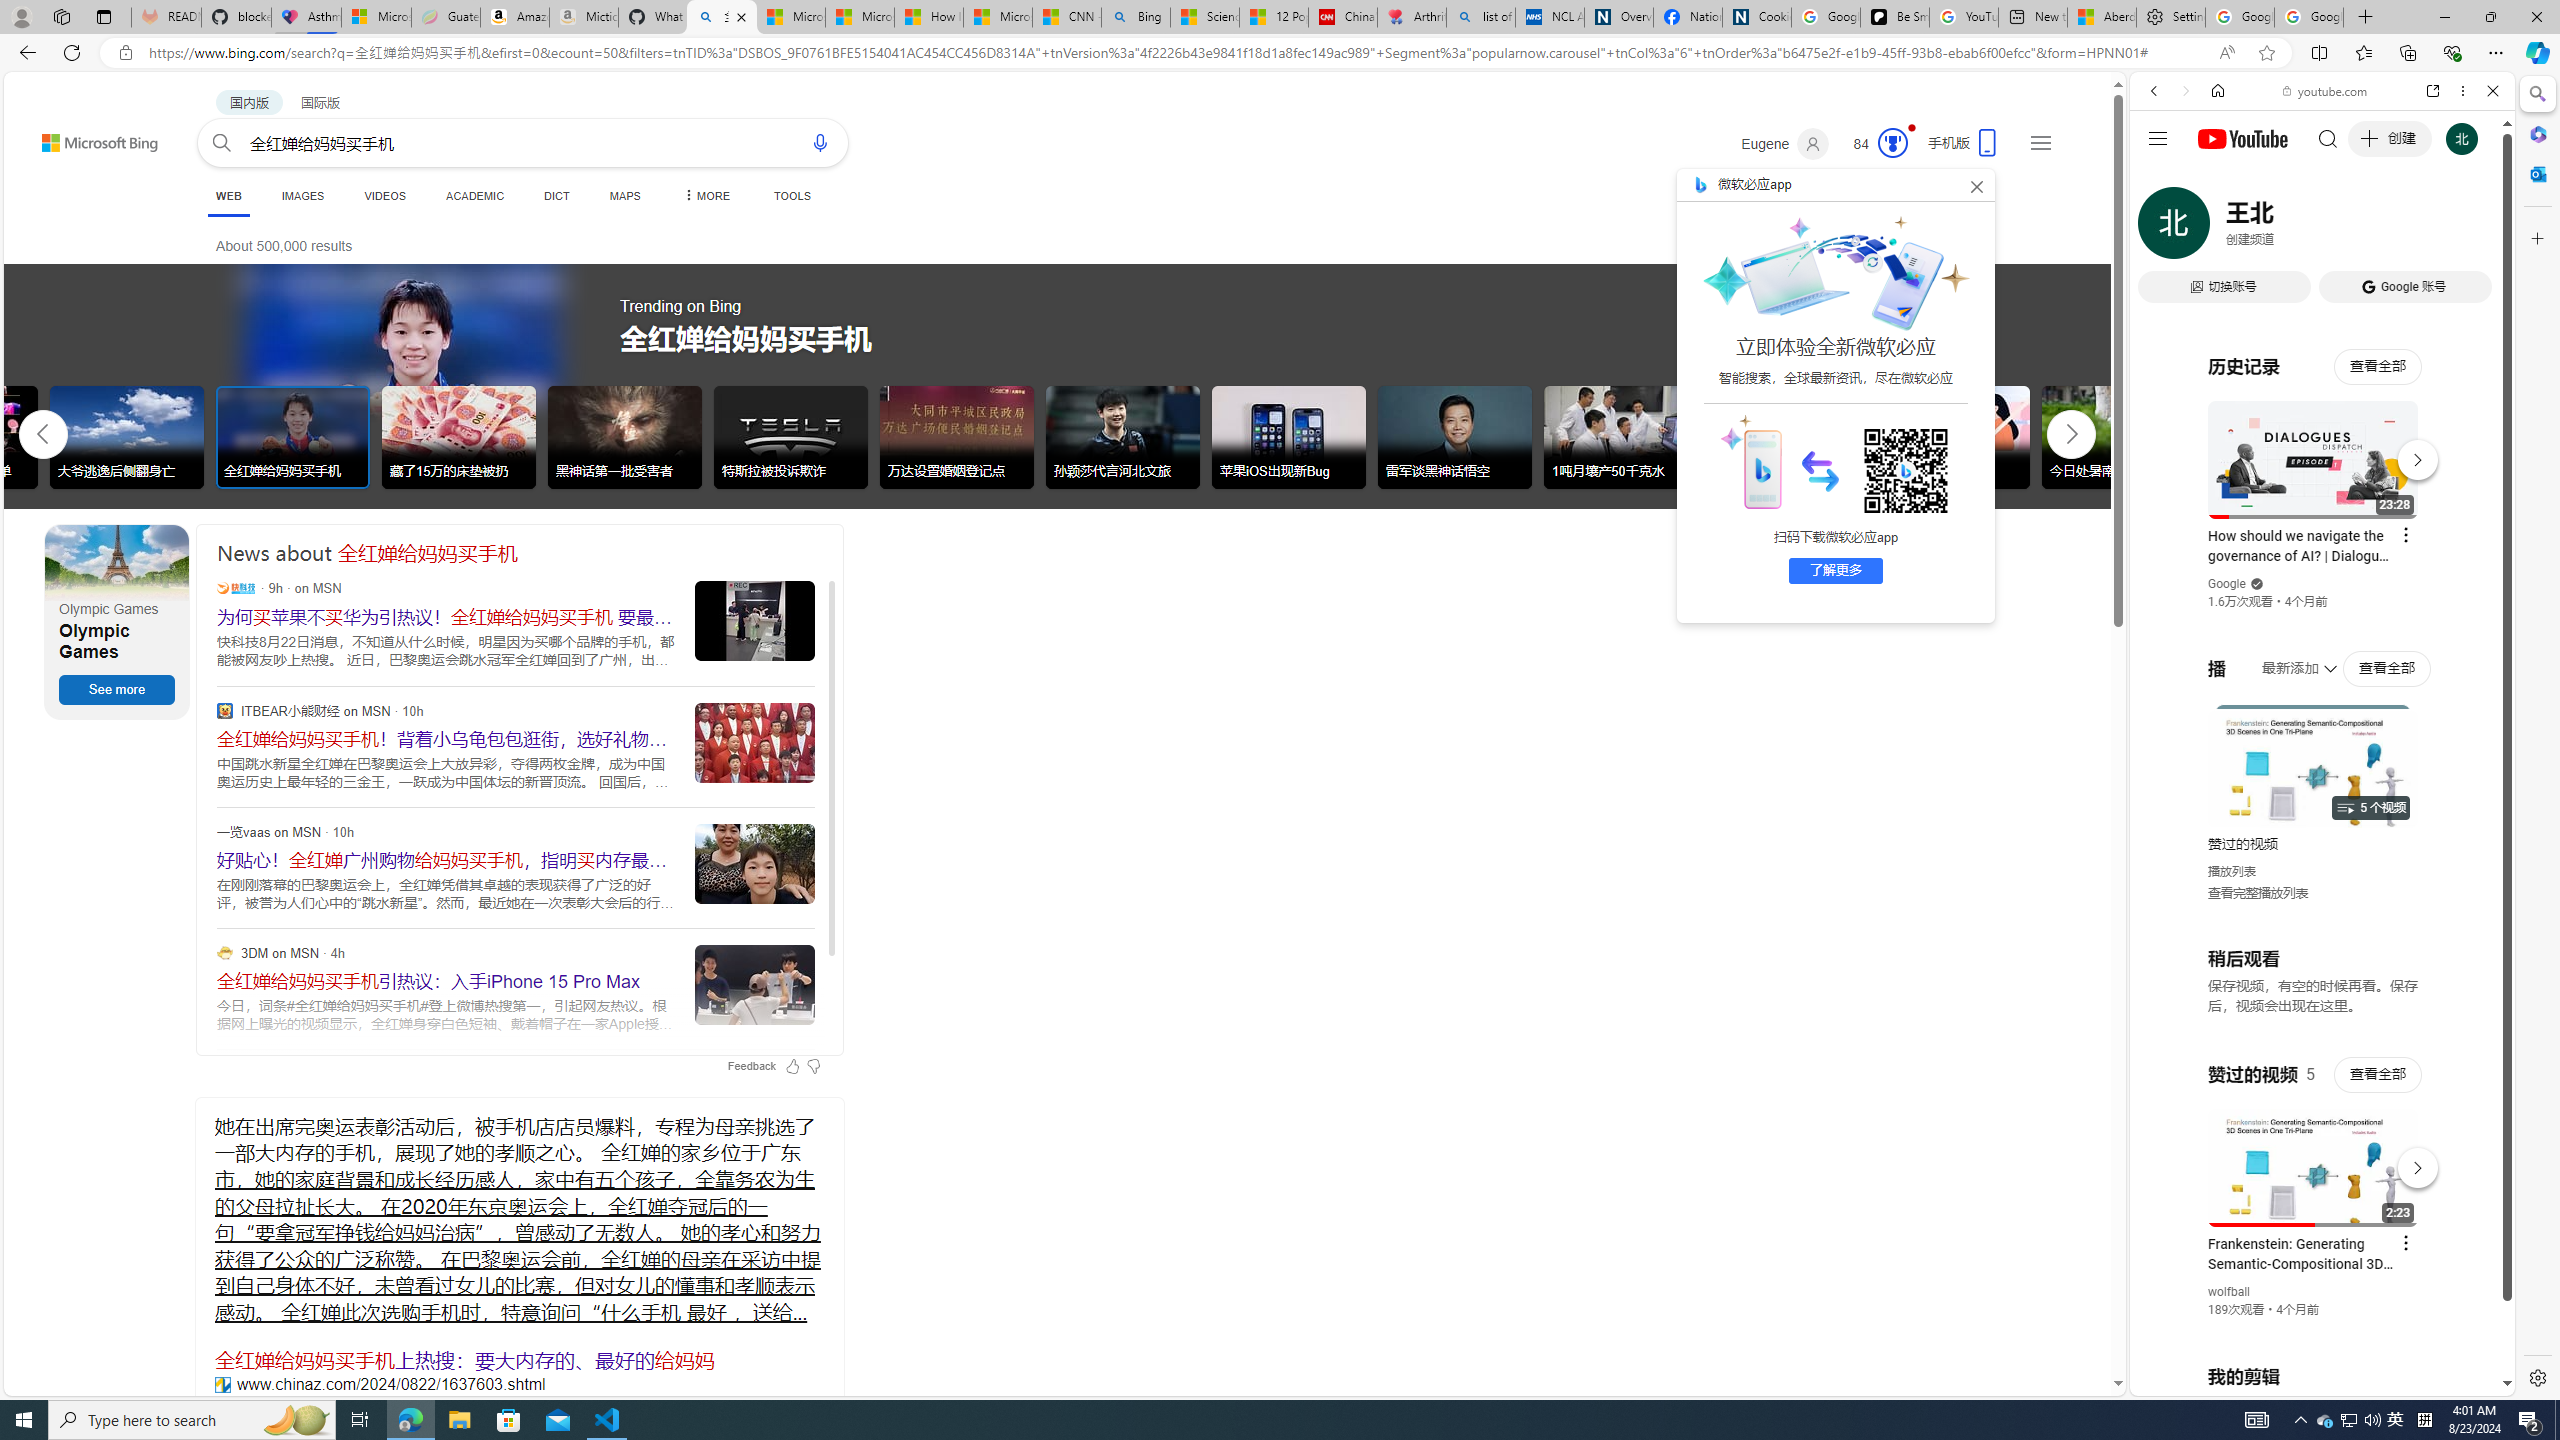 This screenshot has height=1440, width=2560. Describe the element at coordinates (626, 196) in the screenshot. I see `MAPS` at that location.